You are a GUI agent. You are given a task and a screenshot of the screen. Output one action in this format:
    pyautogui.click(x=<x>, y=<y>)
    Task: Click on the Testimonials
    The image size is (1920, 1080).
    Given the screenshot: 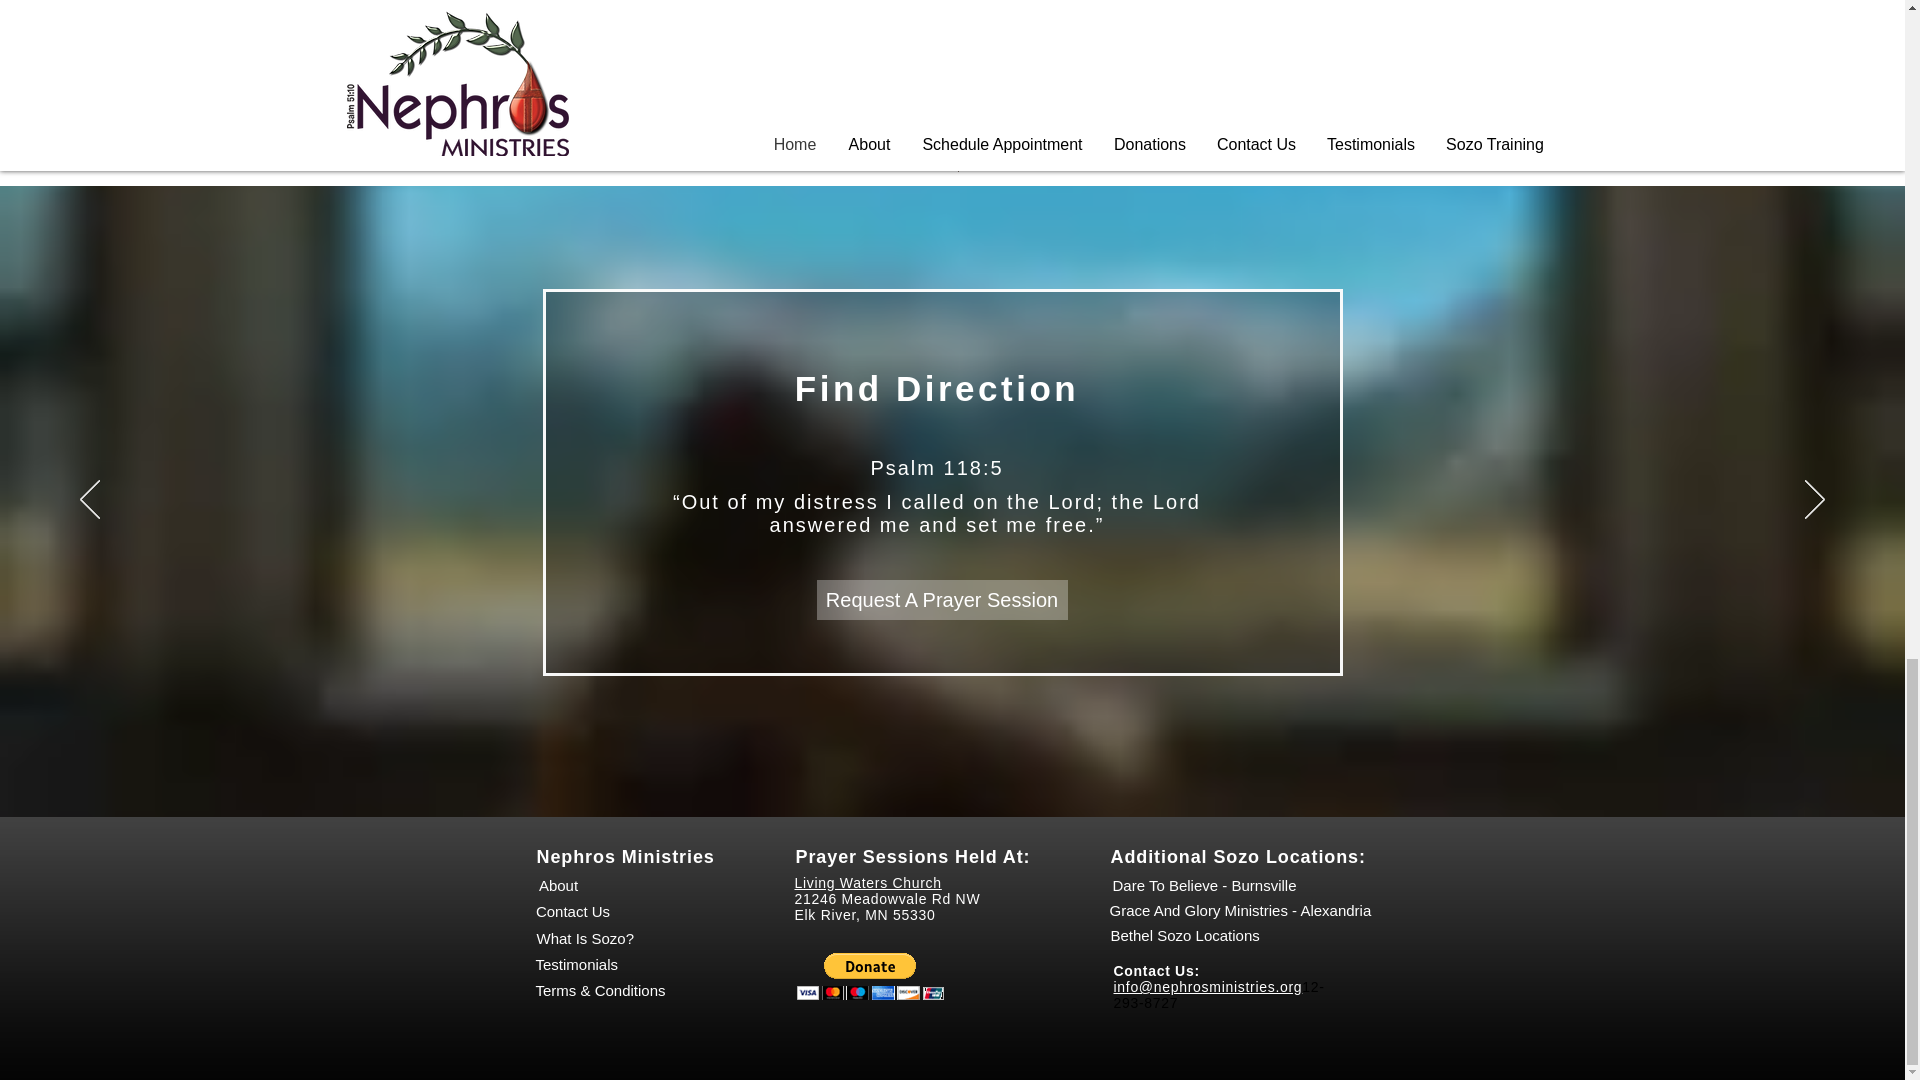 What is the action you would take?
    pyautogui.click(x=576, y=964)
    